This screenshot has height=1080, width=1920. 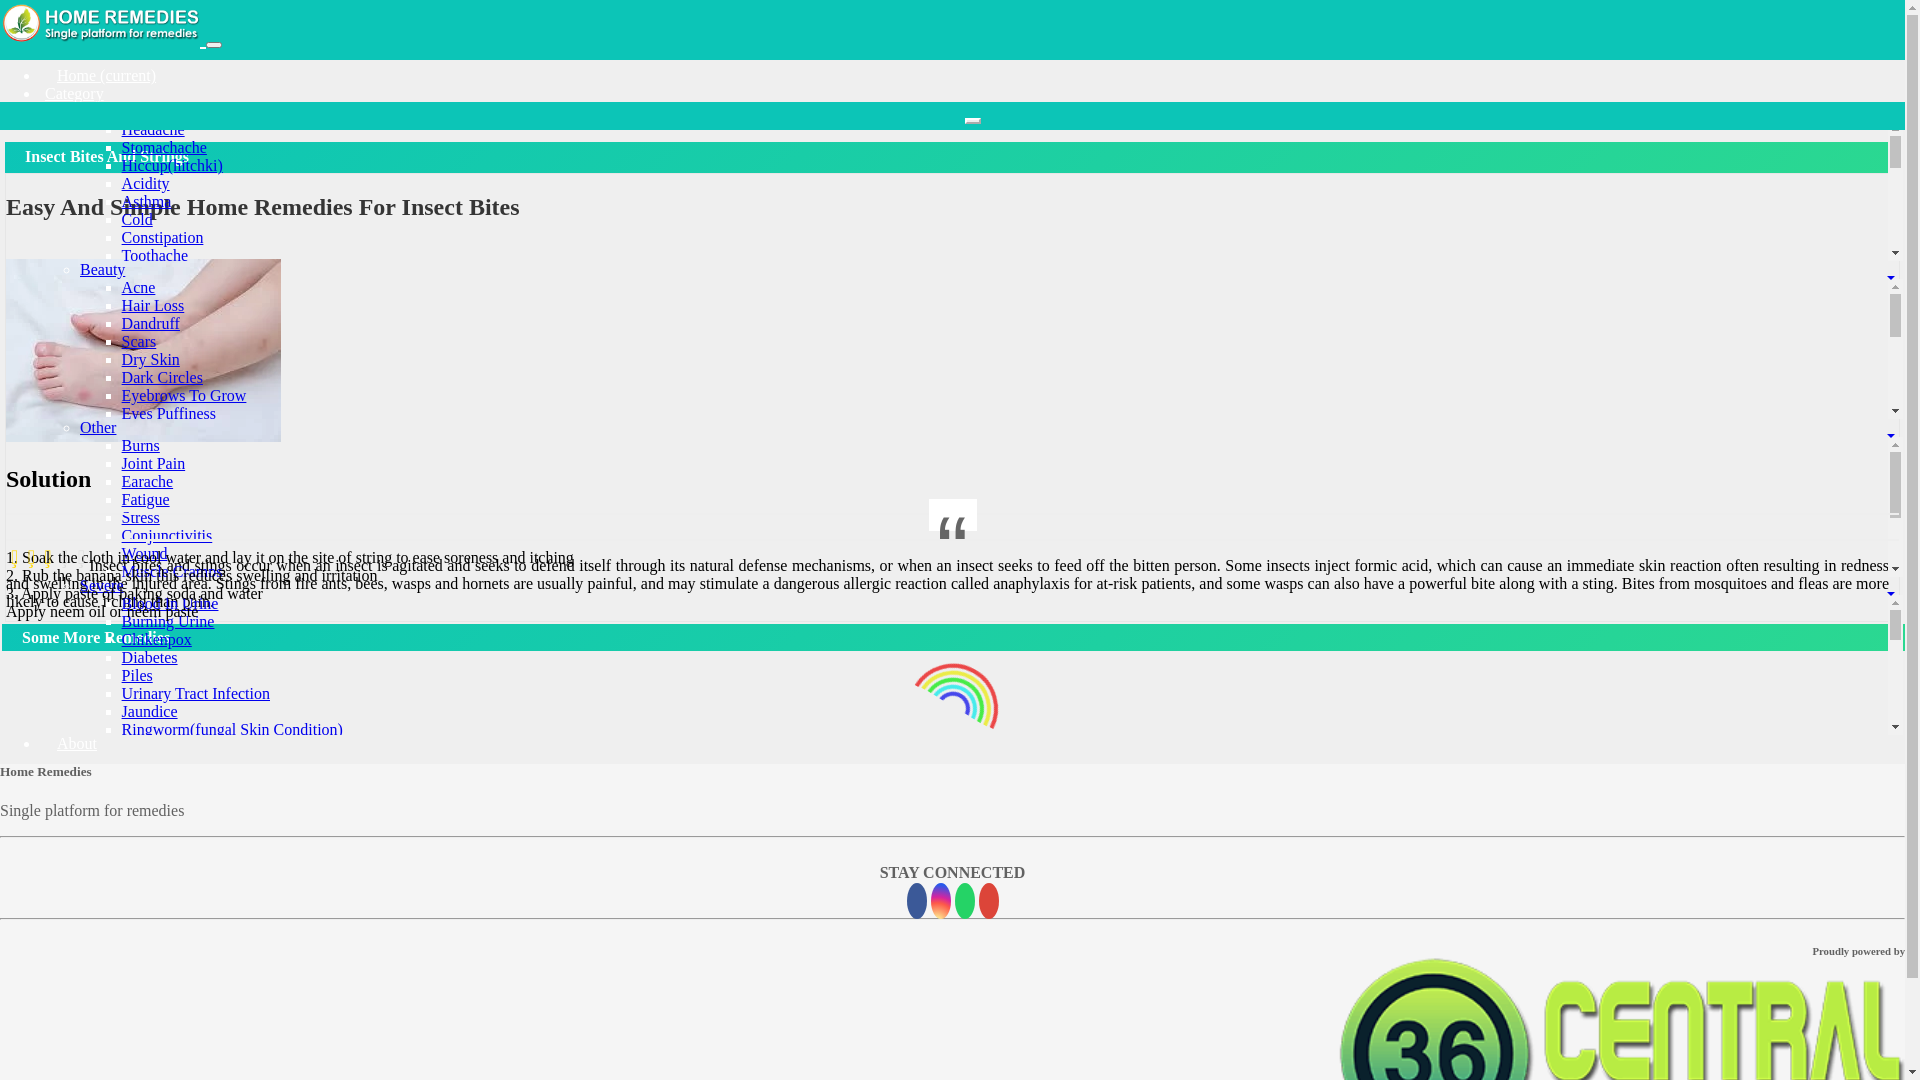 I want to click on Meh - 3 stars, so click(x=48, y=558).